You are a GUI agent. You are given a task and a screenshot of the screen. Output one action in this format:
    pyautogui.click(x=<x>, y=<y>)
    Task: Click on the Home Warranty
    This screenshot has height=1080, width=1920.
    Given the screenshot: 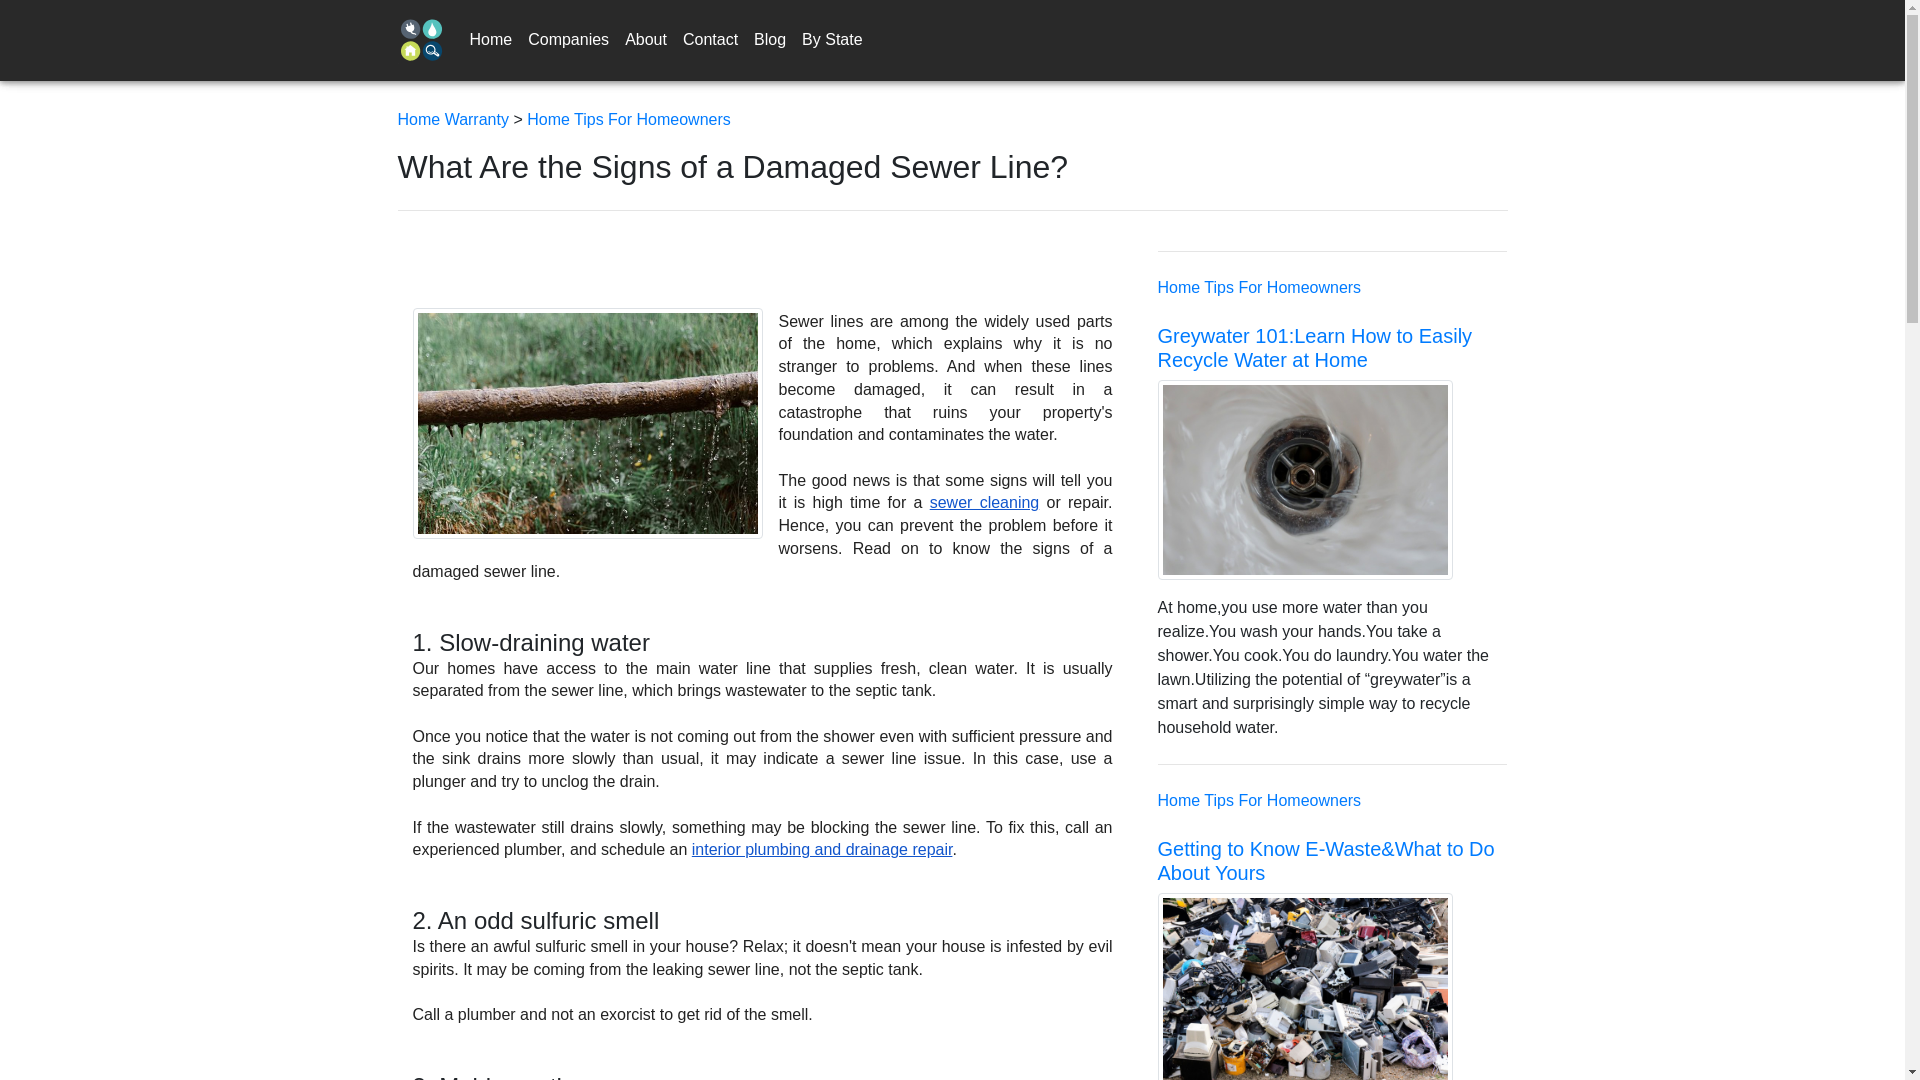 What is the action you would take?
    pyautogui.click(x=456, y=120)
    